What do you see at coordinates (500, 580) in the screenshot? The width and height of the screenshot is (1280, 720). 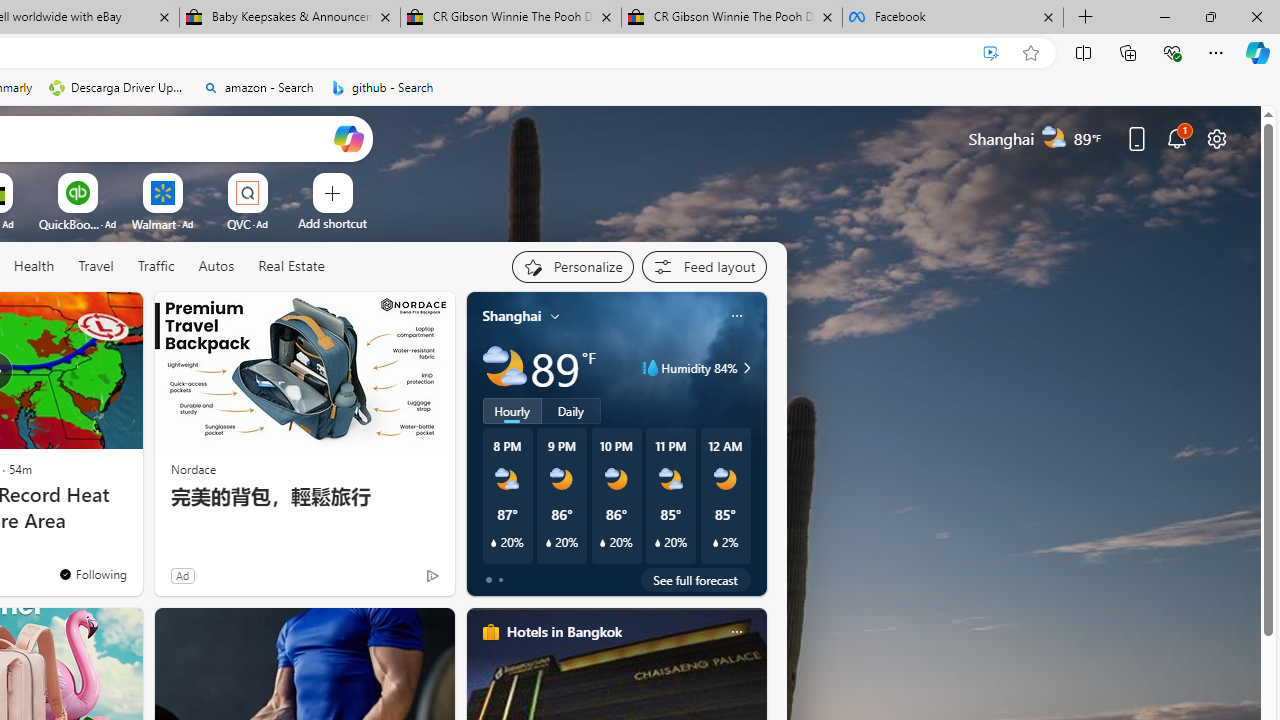 I see `tab-1` at bounding box center [500, 580].